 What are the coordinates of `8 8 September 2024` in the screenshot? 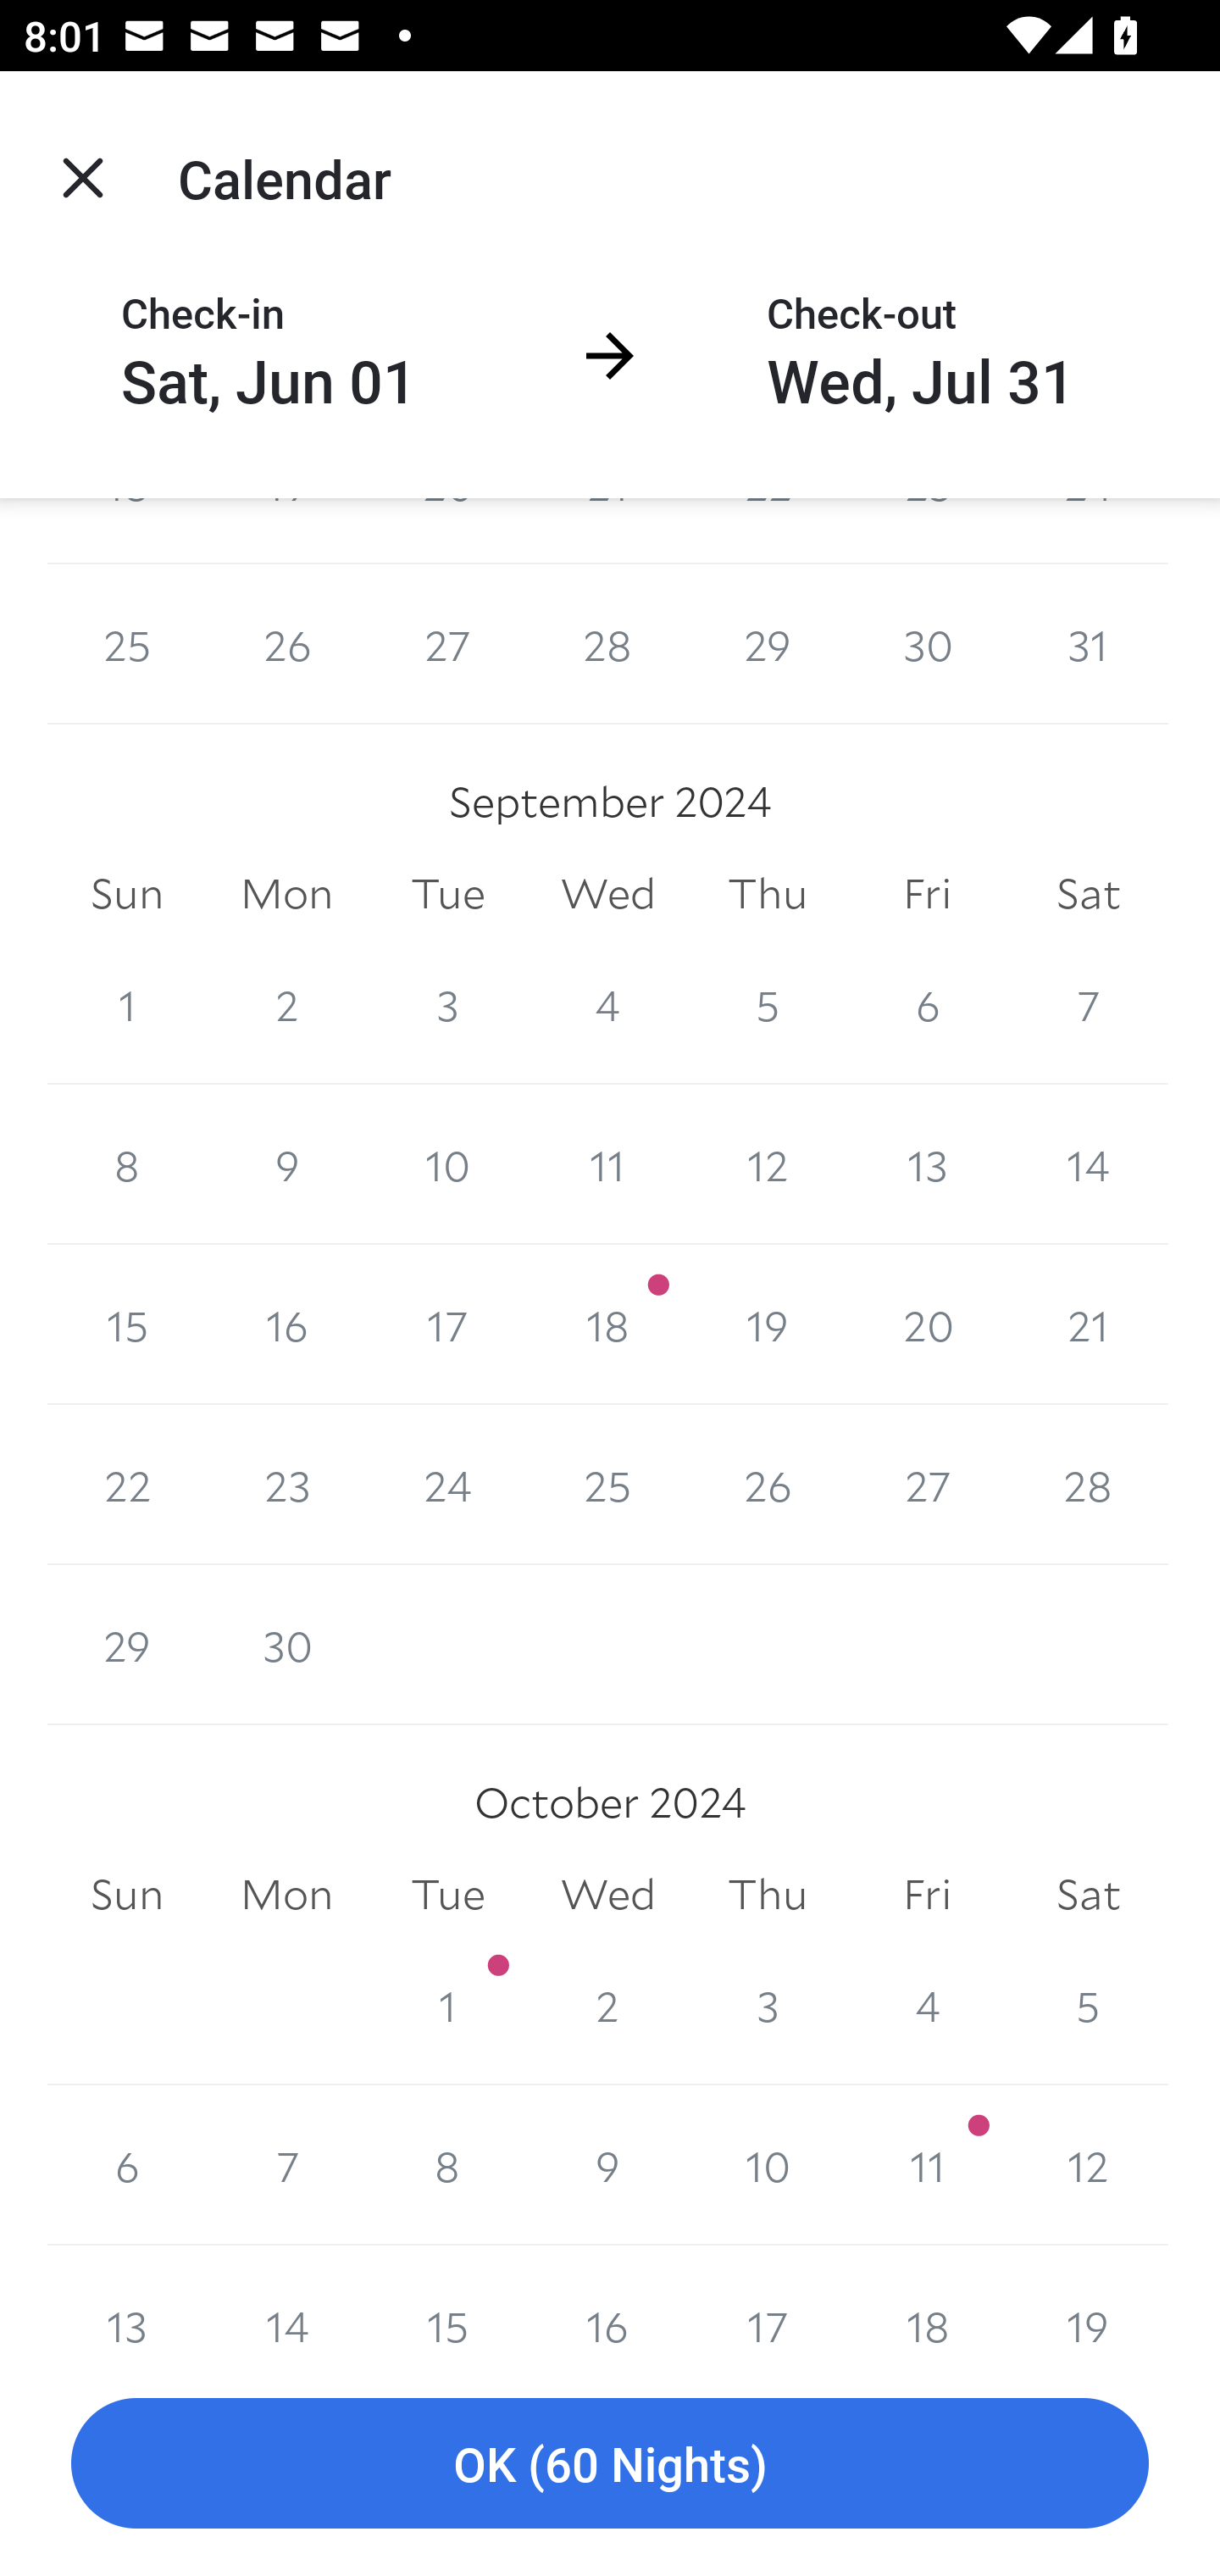 It's located at (127, 1164).